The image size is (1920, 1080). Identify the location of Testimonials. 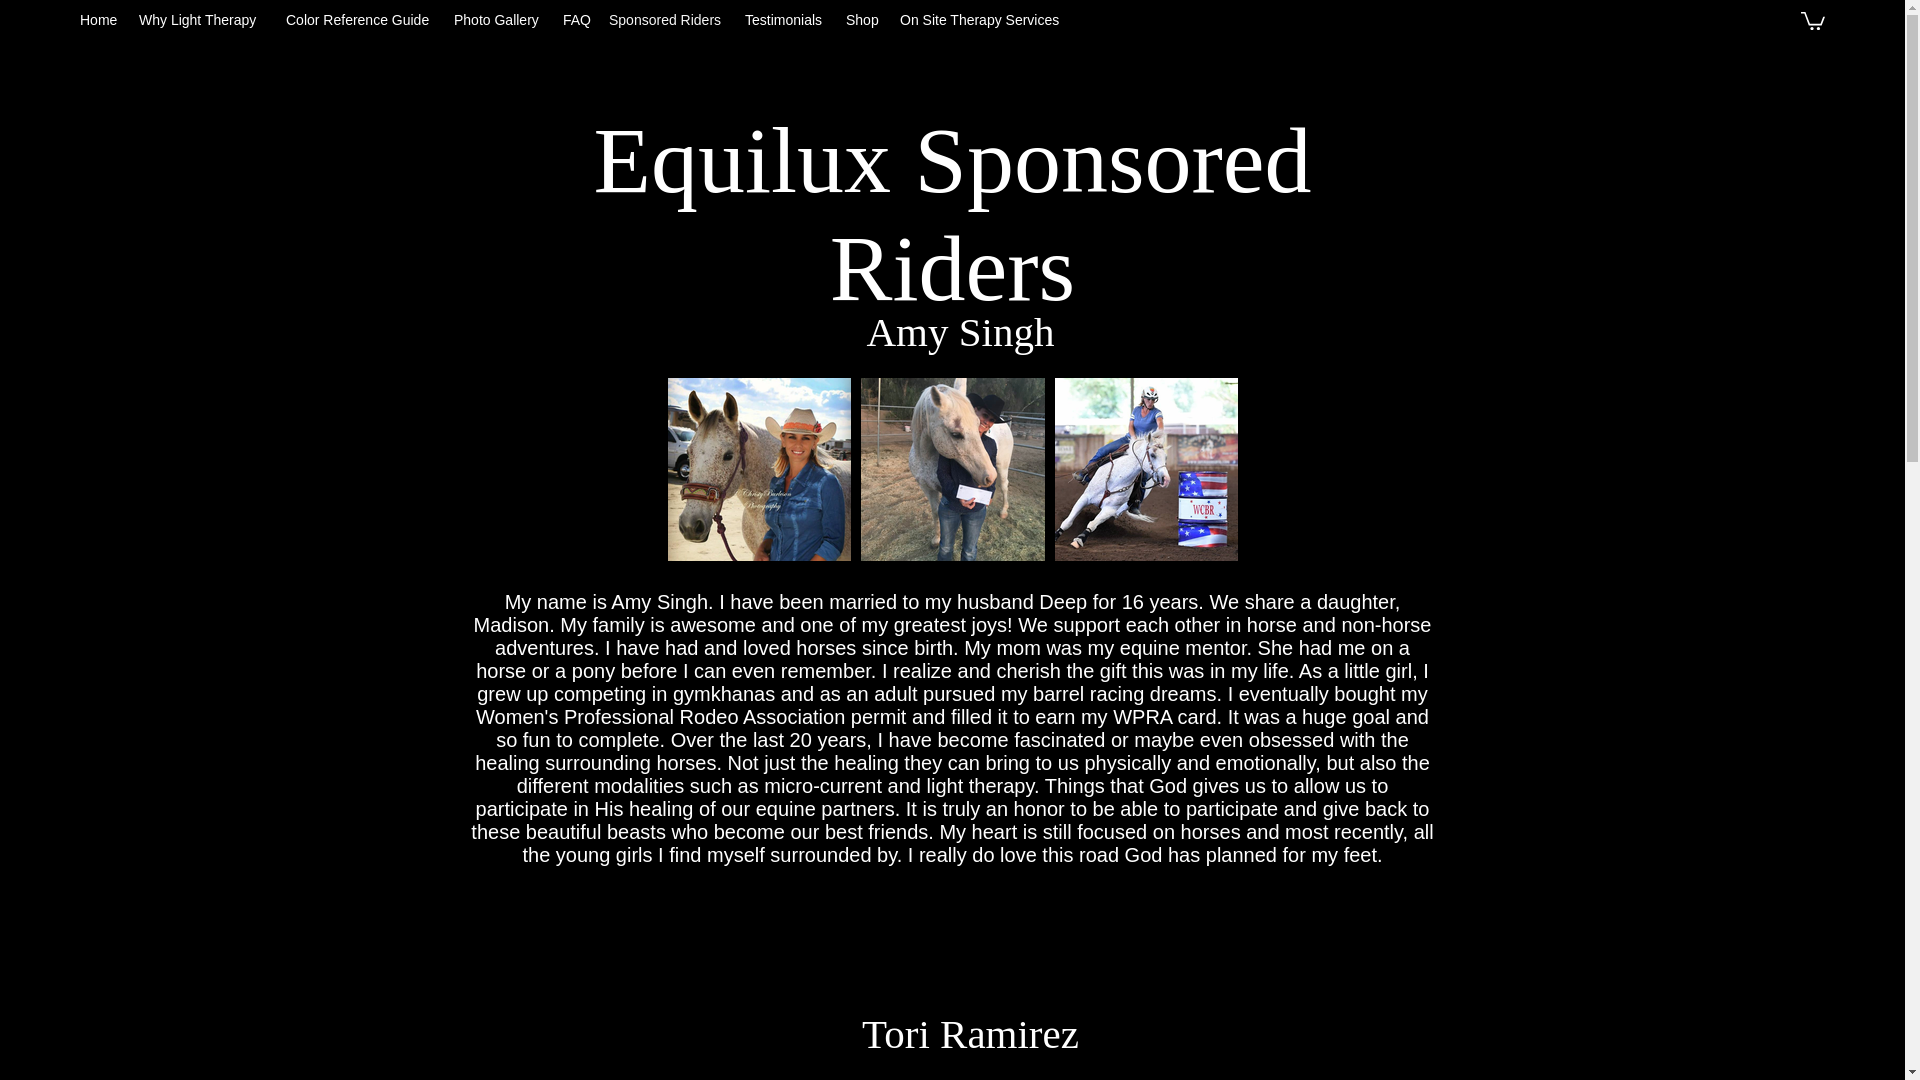
(785, 20).